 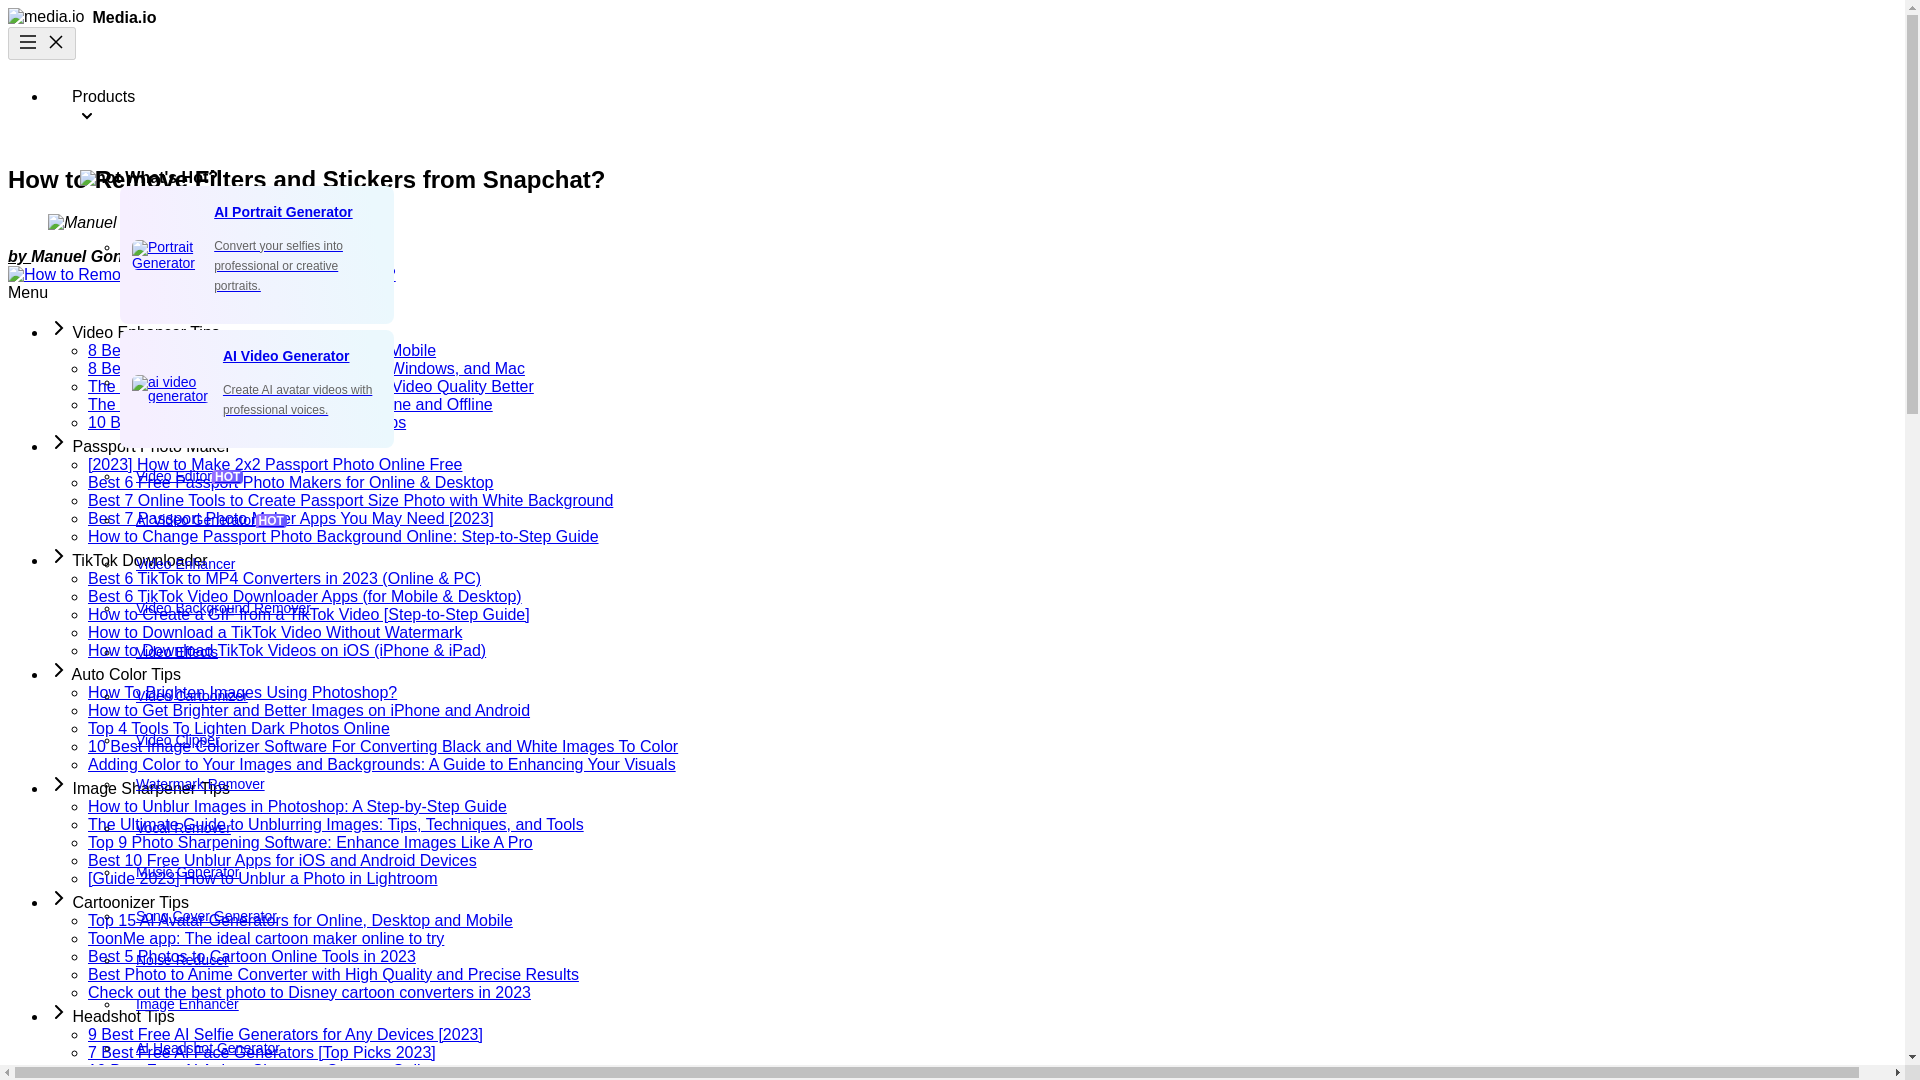 What do you see at coordinates (82, 16) in the screenshot?
I see `Media.io` at bounding box center [82, 16].